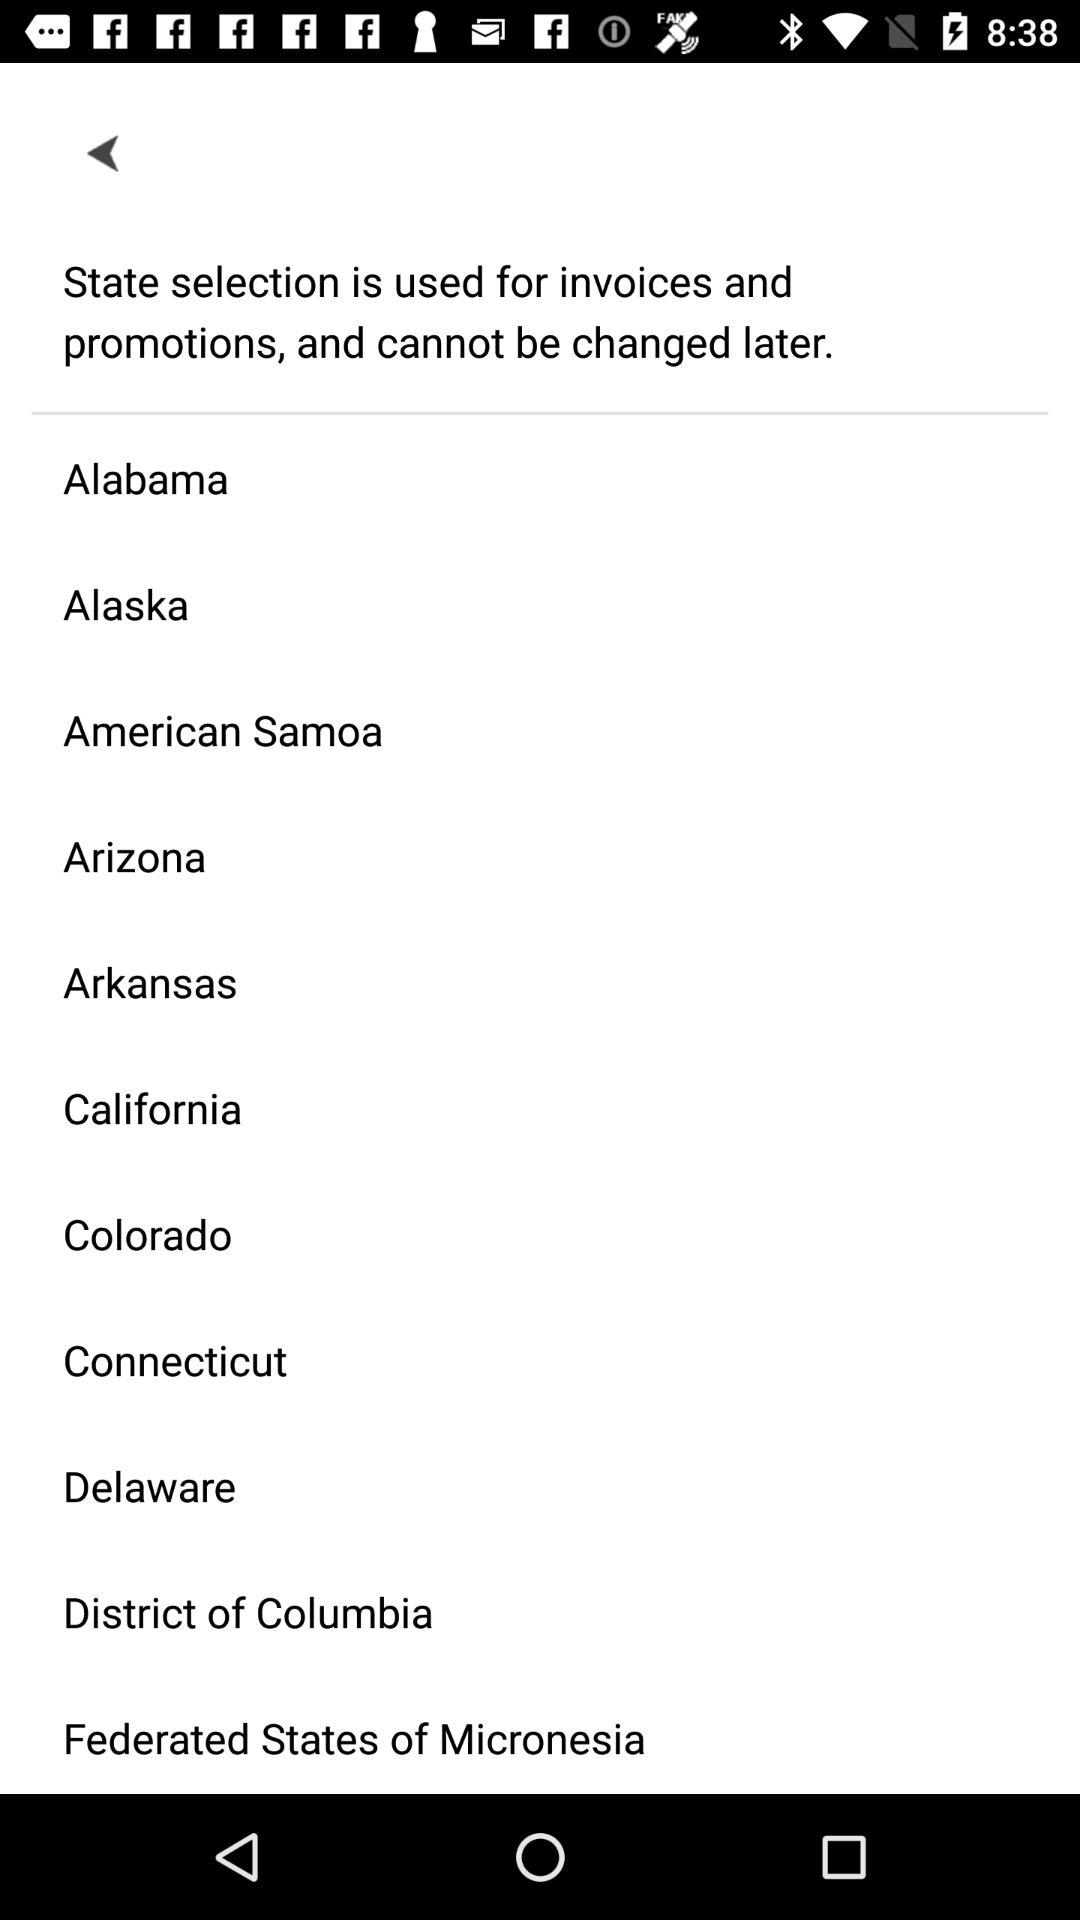  I want to click on select the icon above arkansas item, so click(524, 856).